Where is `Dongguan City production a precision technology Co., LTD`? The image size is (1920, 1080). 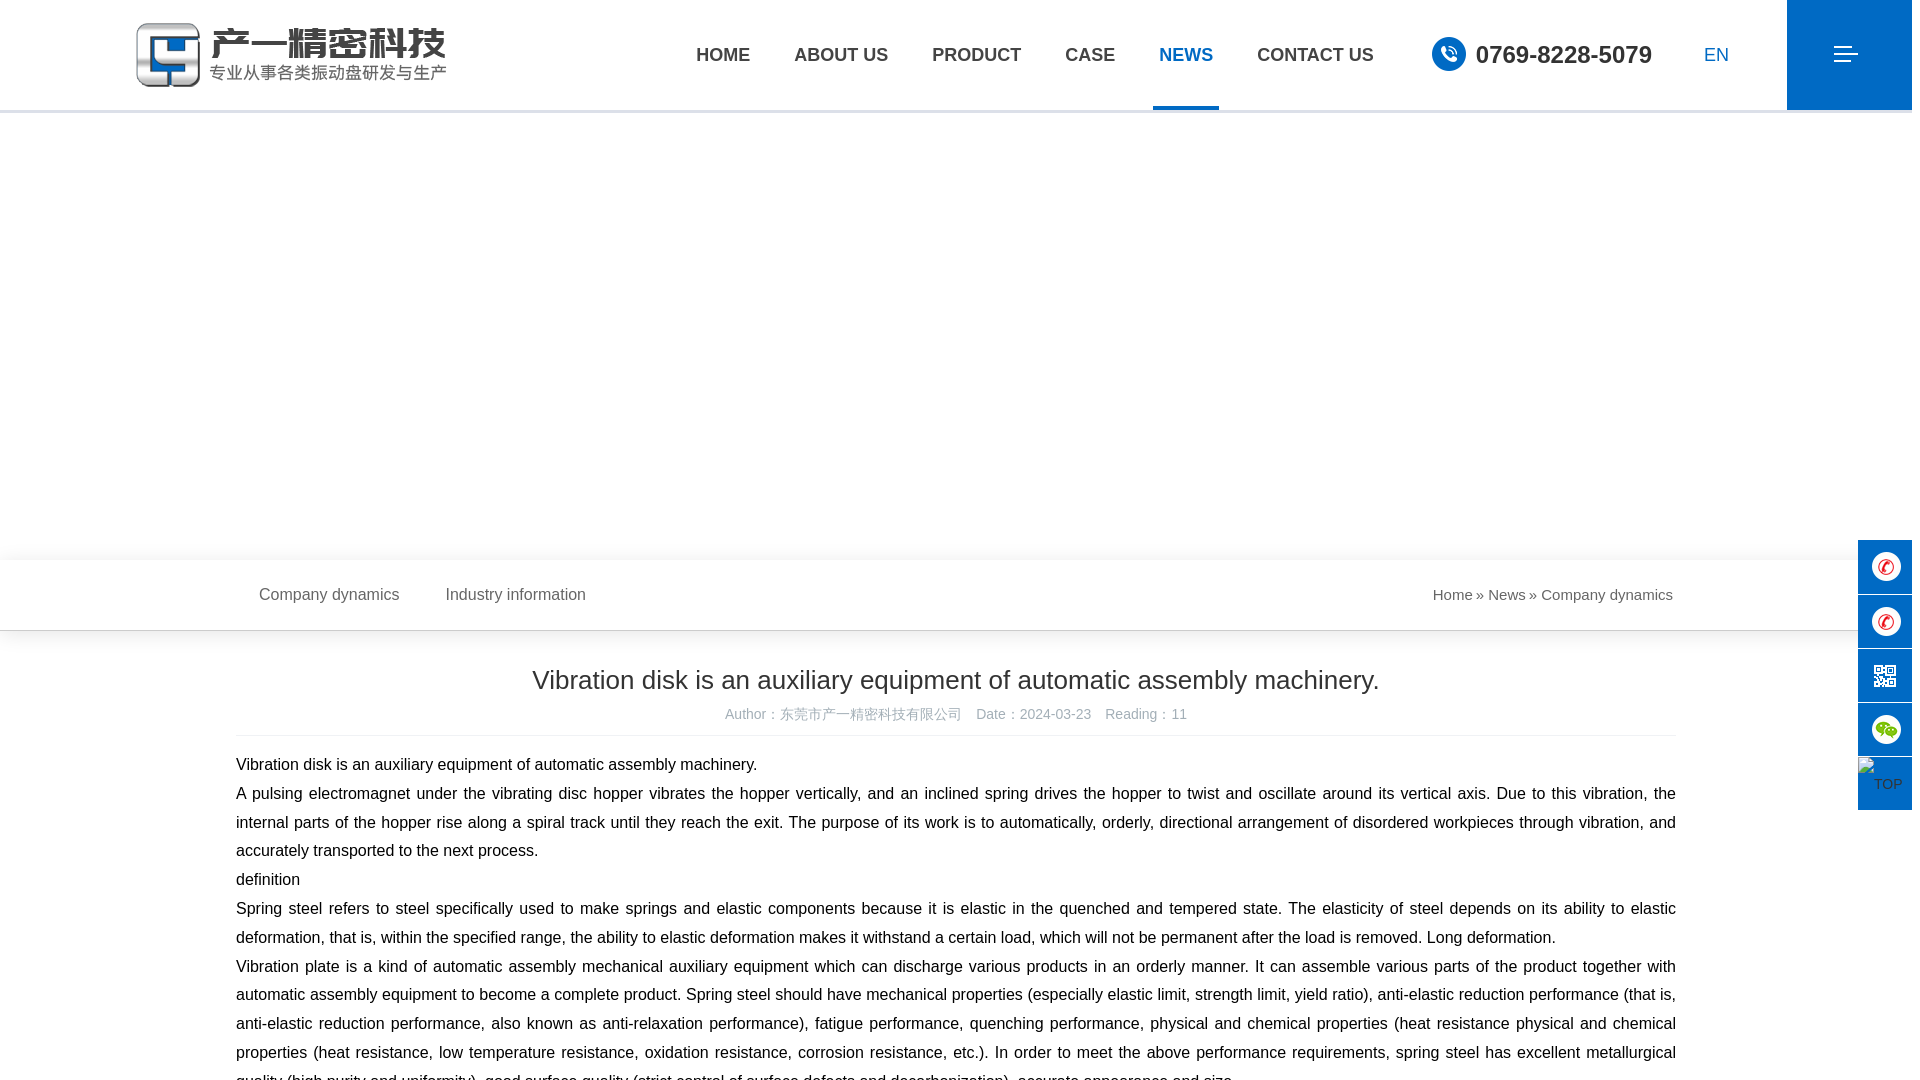
Dongguan City production a precision technology Co., LTD is located at coordinates (292, 54).